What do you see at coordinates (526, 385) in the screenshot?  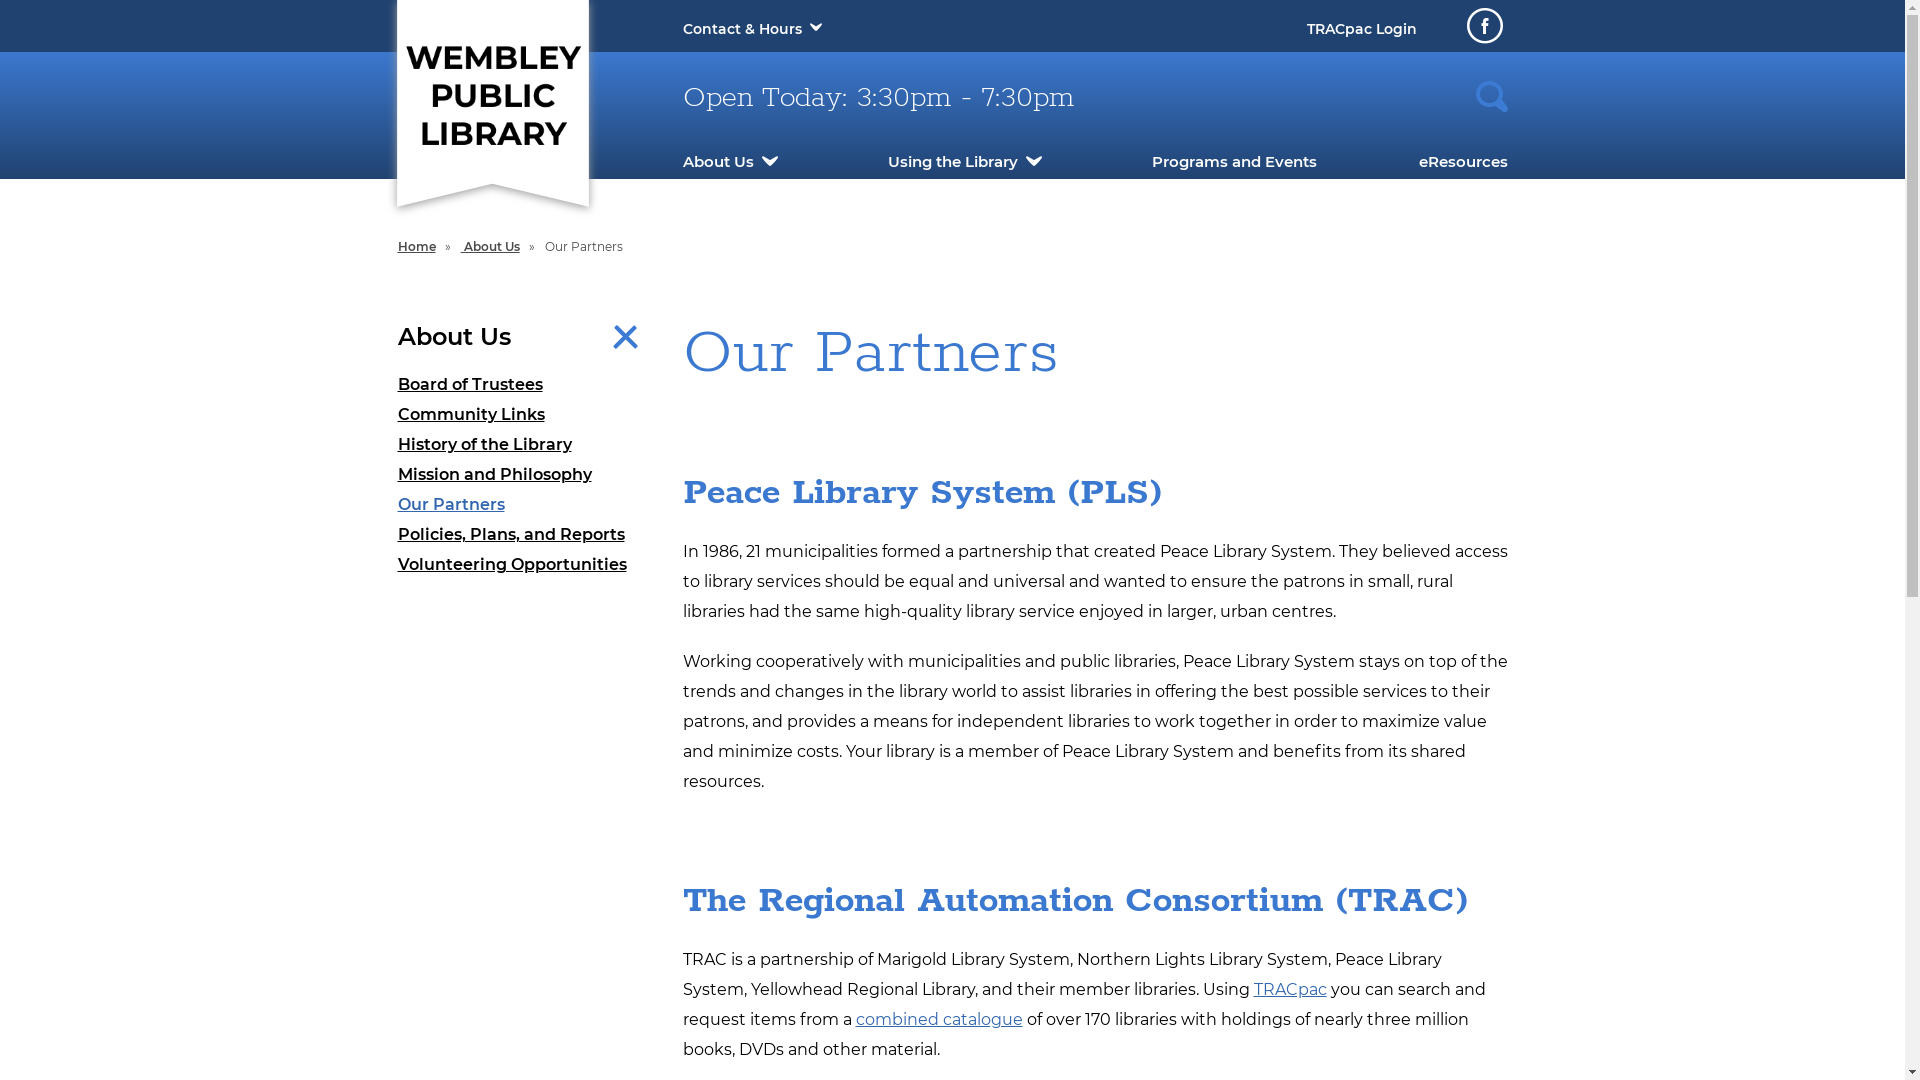 I see `Board of Trustees` at bounding box center [526, 385].